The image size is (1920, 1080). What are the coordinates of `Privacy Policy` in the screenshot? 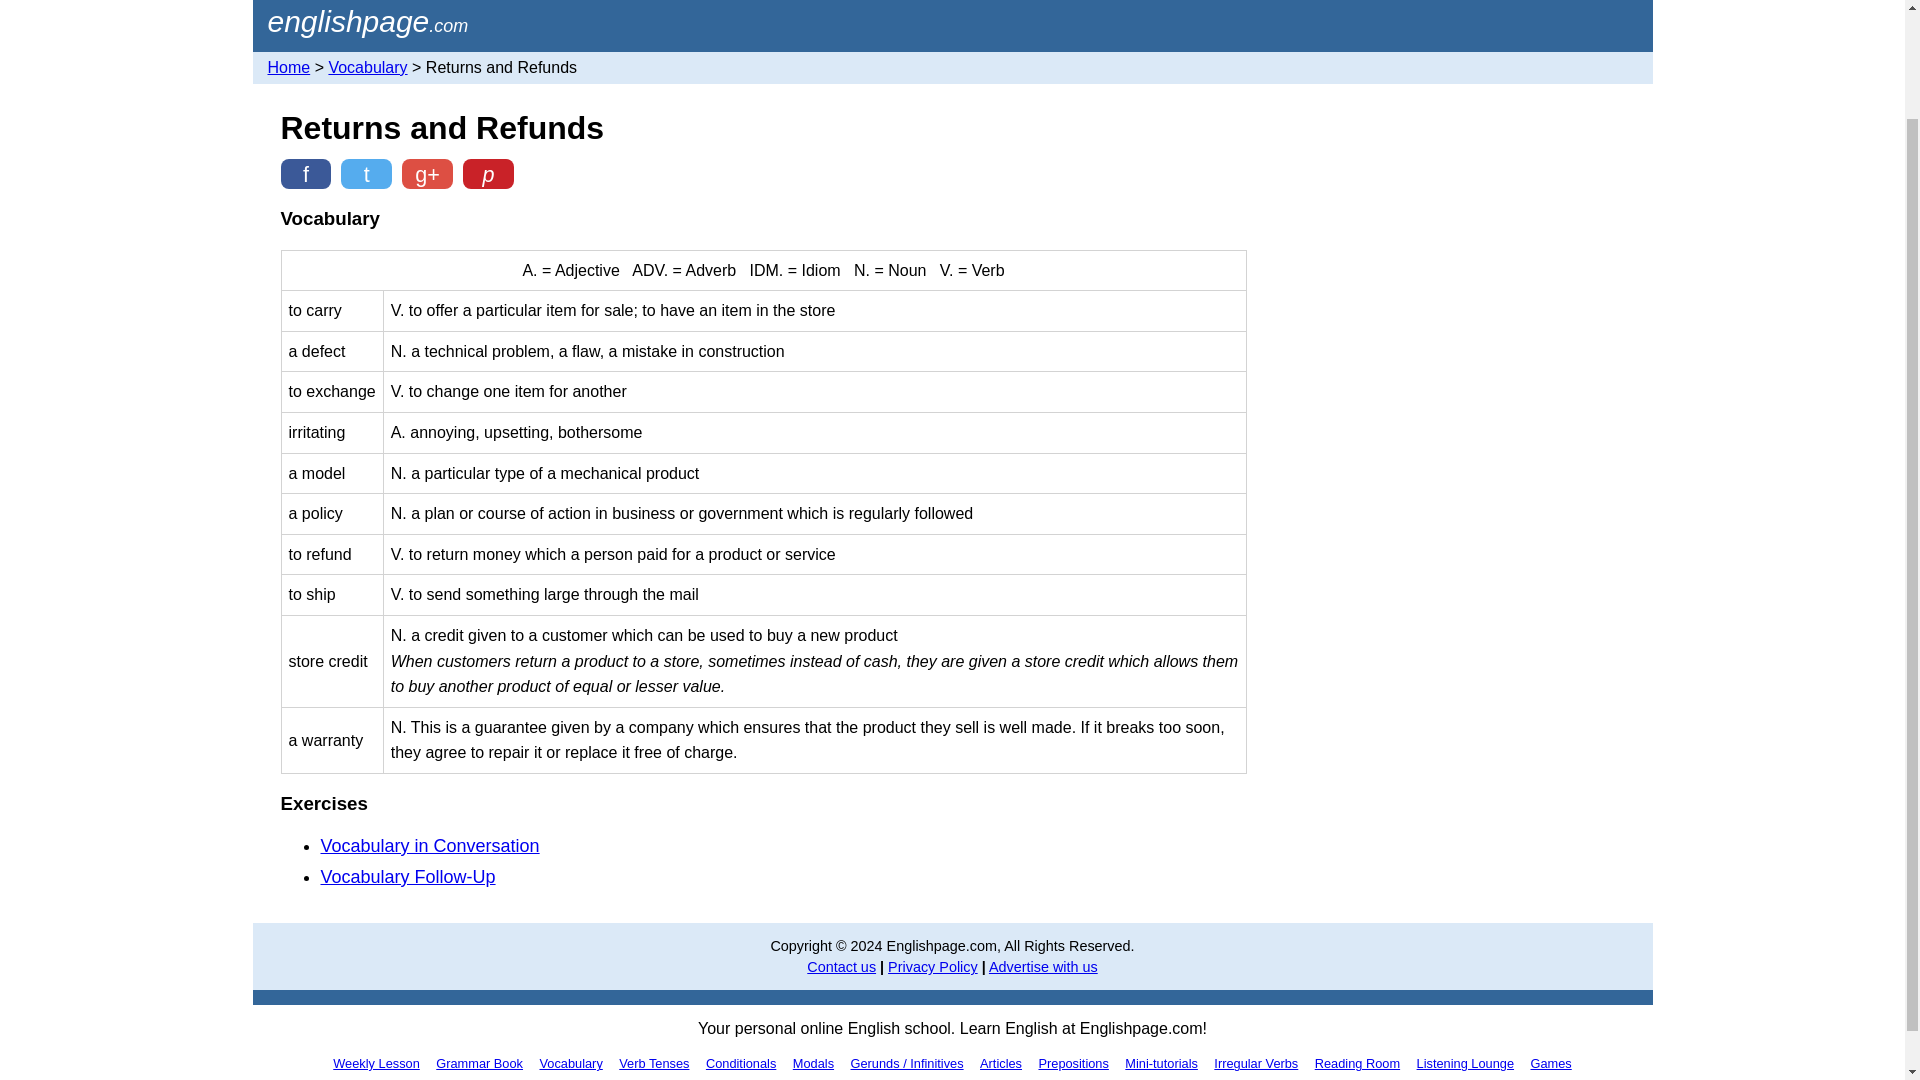 It's located at (932, 967).